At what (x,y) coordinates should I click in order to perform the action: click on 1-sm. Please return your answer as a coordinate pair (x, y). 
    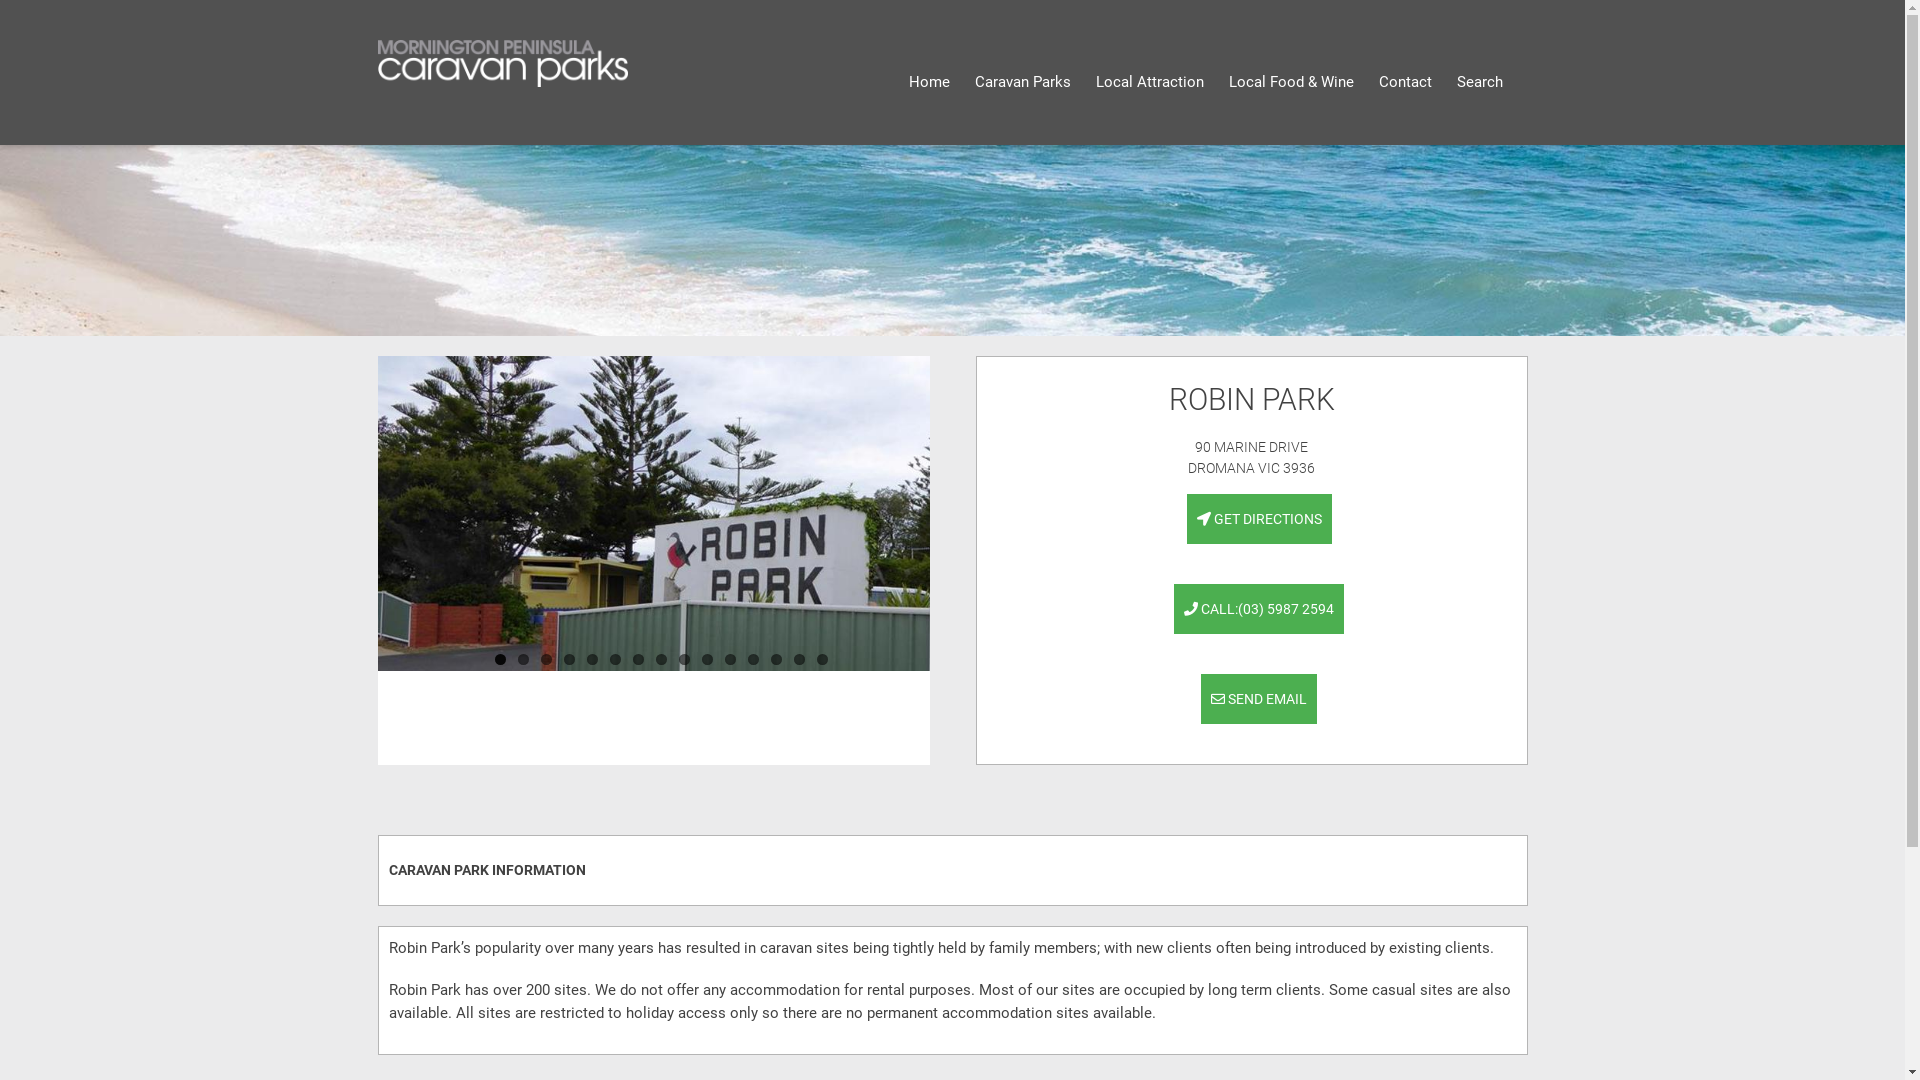
    Looking at the image, I should click on (952, 240).